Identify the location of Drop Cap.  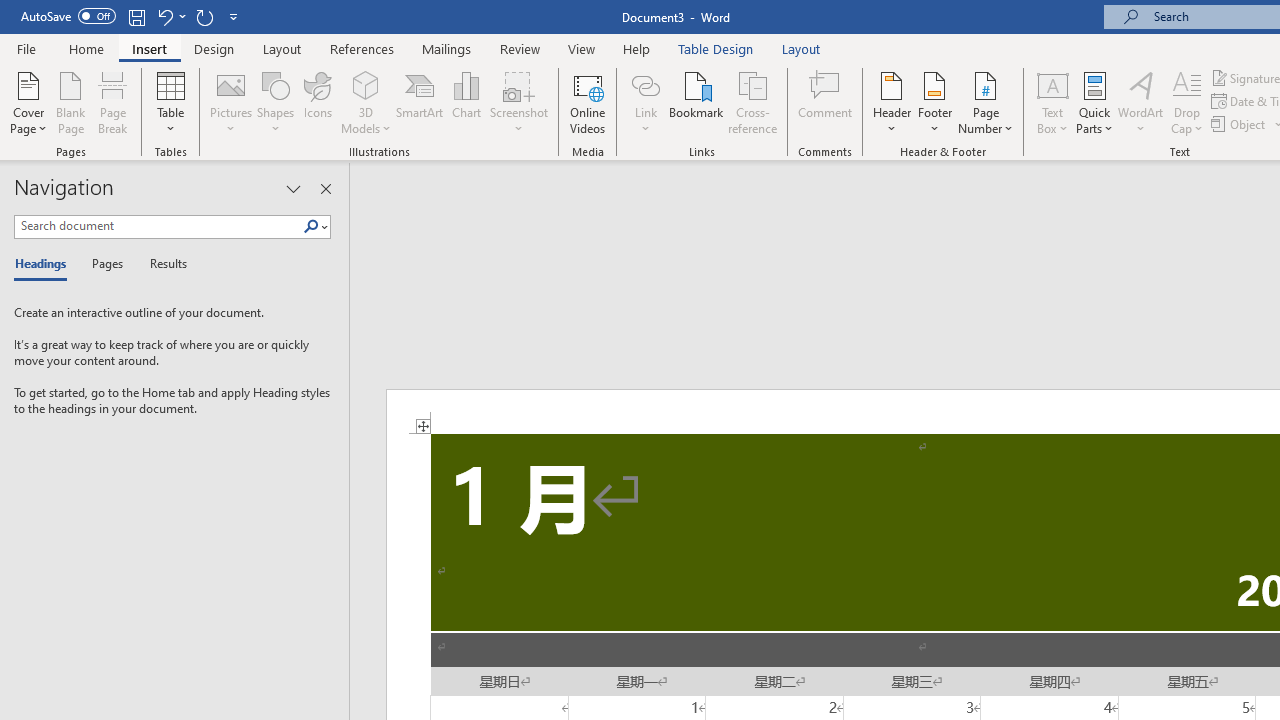
(1187, 102).